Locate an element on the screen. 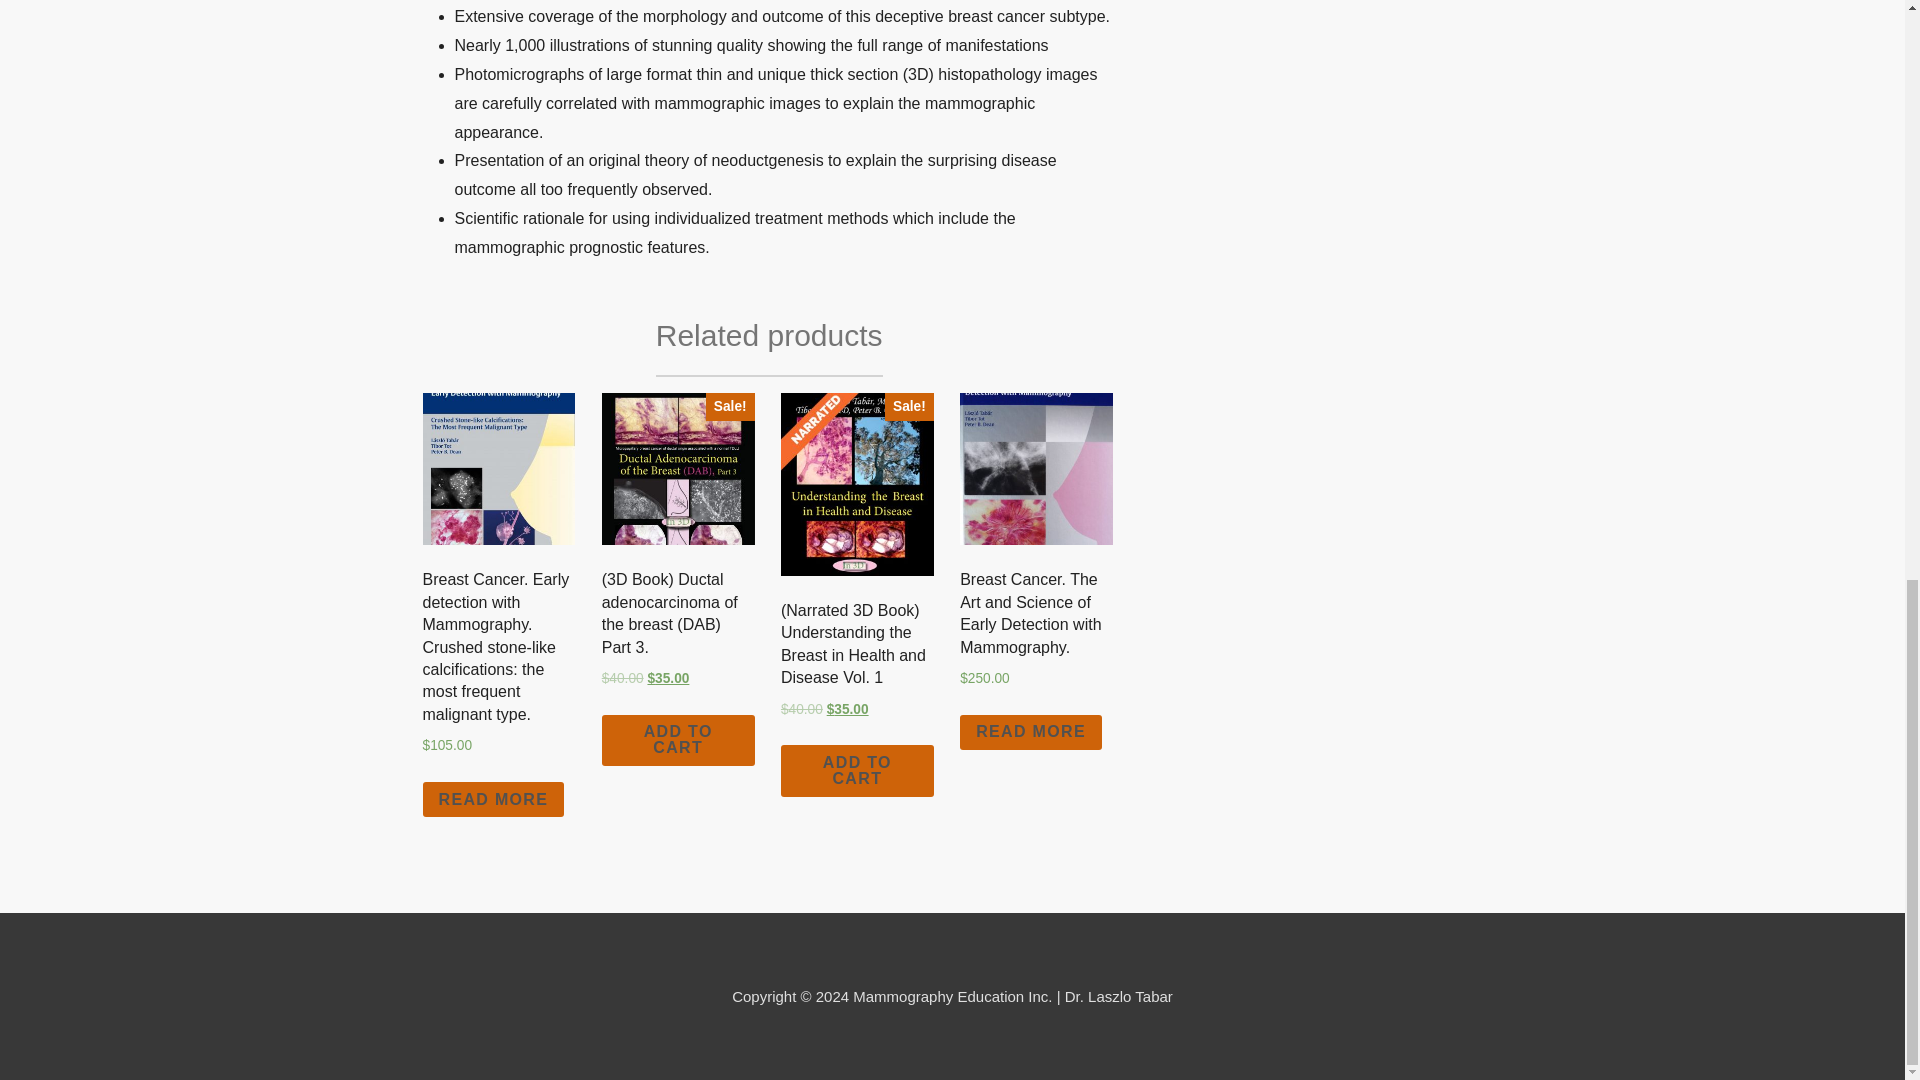  ADD TO CART is located at coordinates (857, 771).